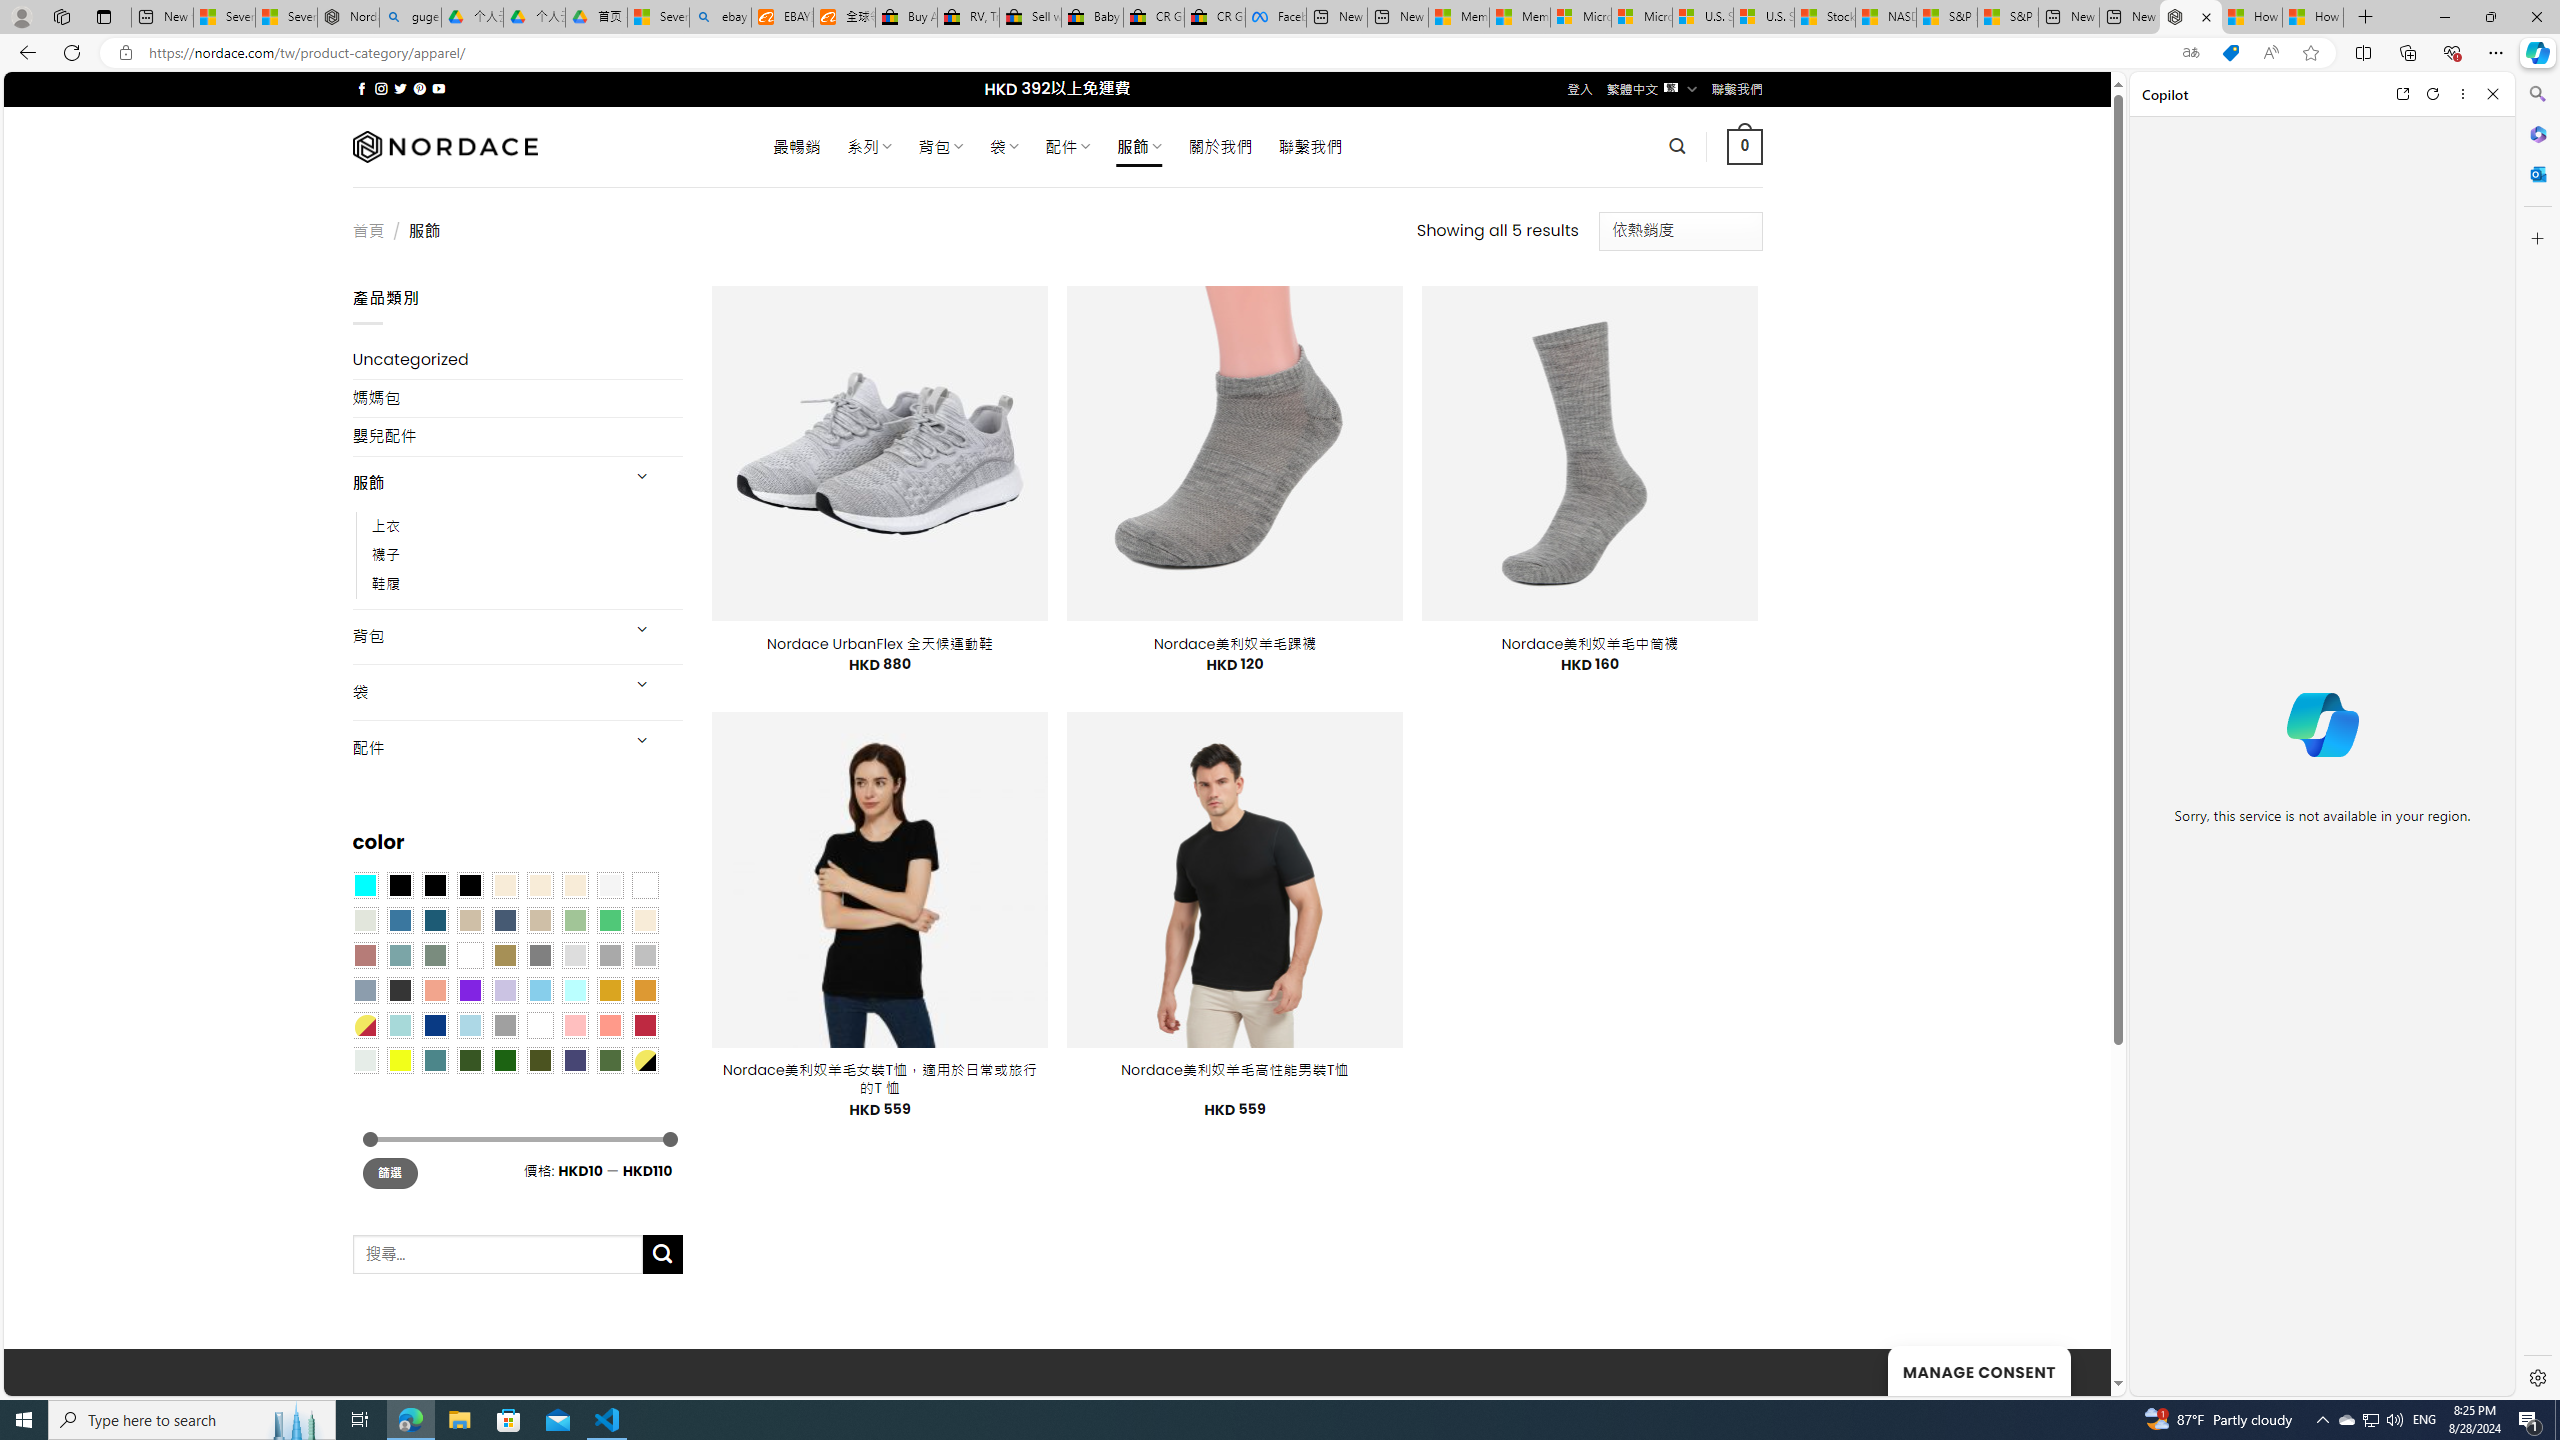 Image resolution: width=2560 pixels, height=1440 pixels. Describe the element at coordinates (2536, 238) in the screenshot. I see `Customize` at that location.